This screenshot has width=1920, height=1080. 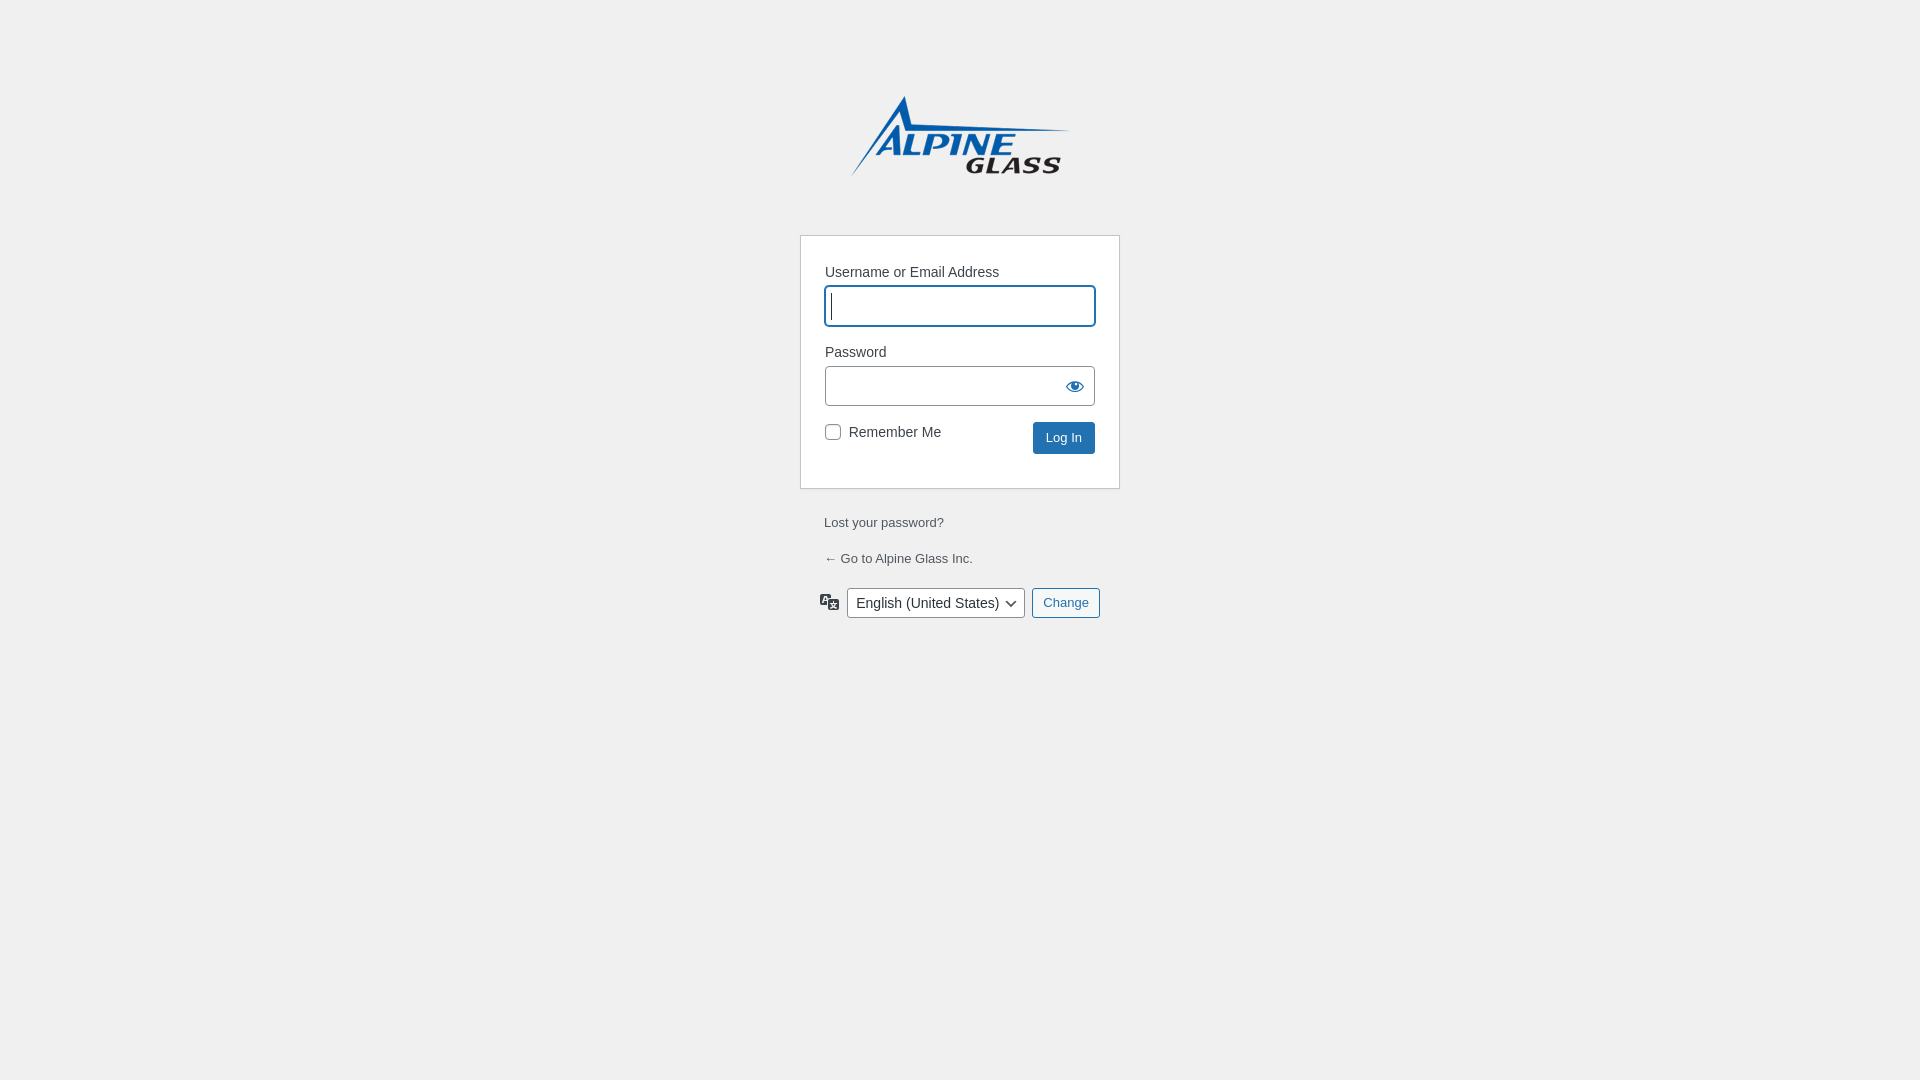 What do you see at coordinates (1066, 603) in the screenshot?
I see `Change` at bounding box center [1066, 603].